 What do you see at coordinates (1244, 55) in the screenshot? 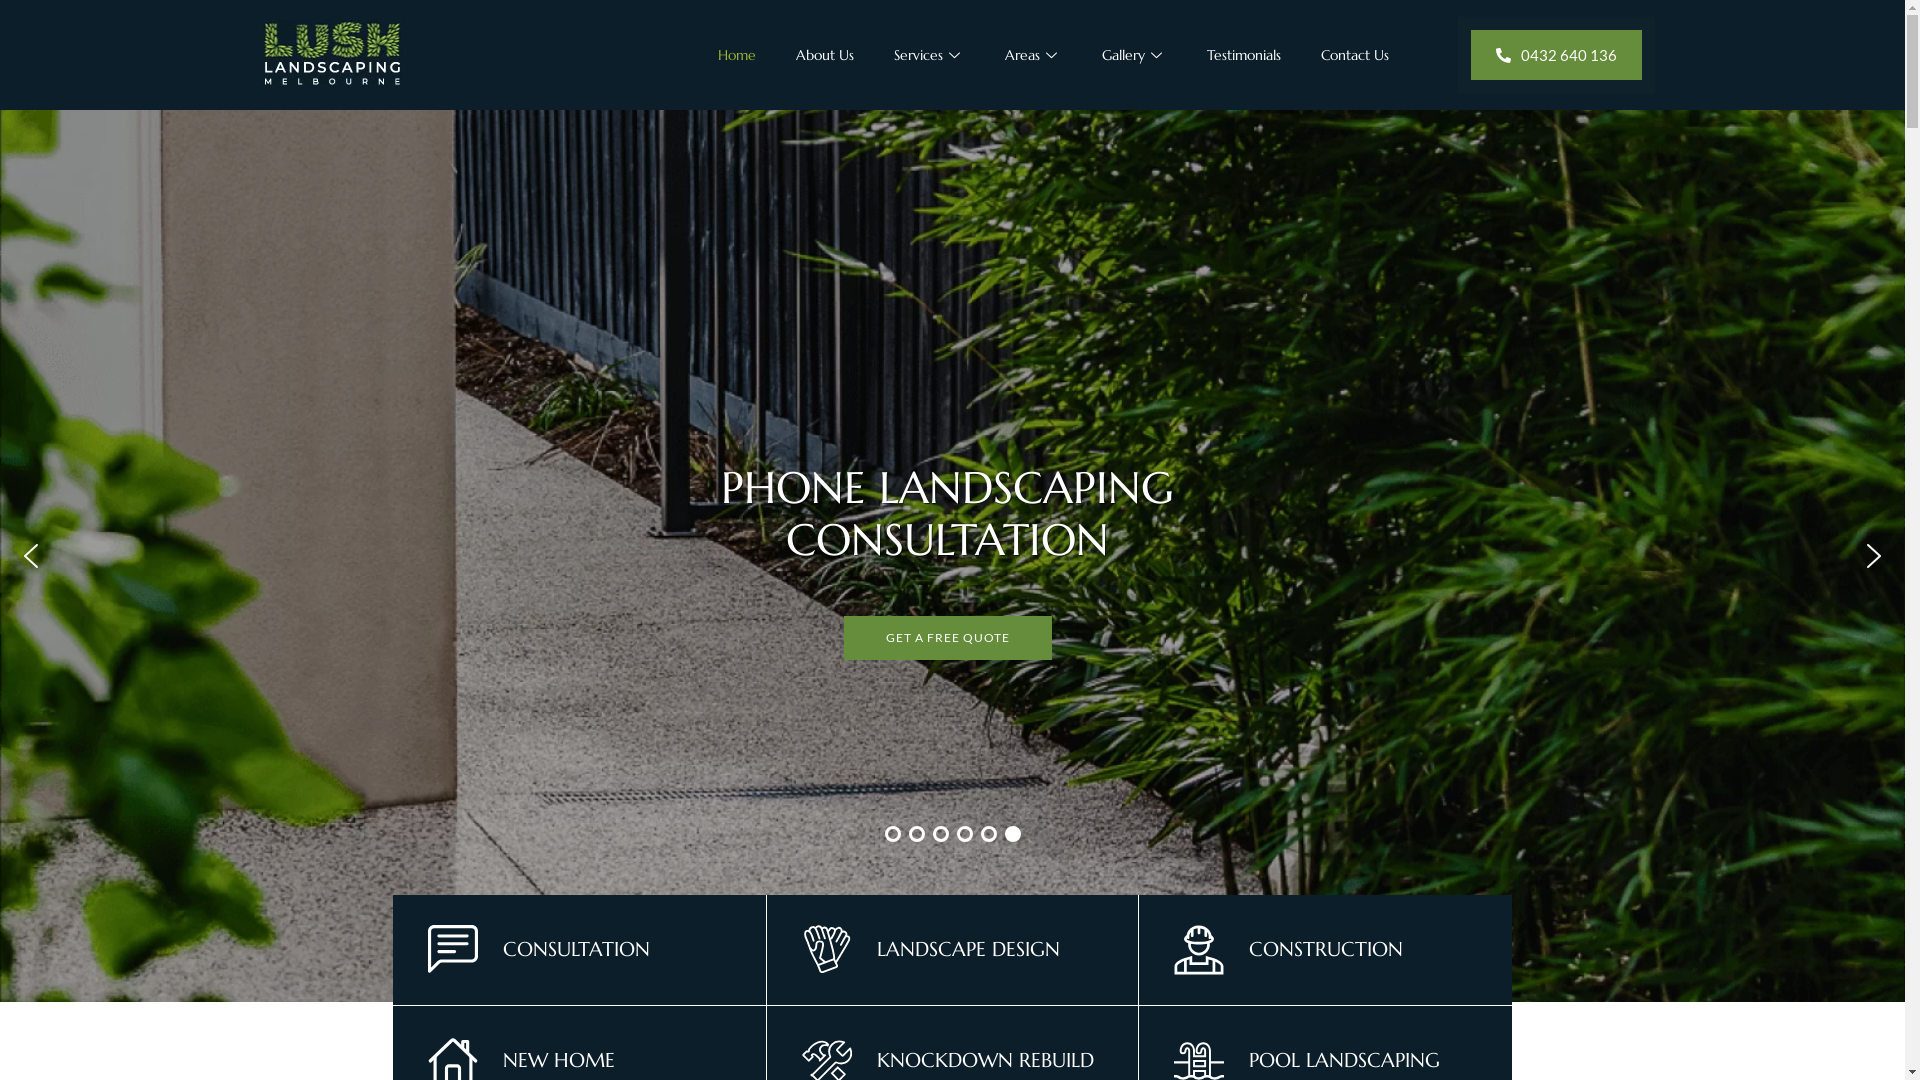
I see `Testimonials` at bounding box center [1244, 55].